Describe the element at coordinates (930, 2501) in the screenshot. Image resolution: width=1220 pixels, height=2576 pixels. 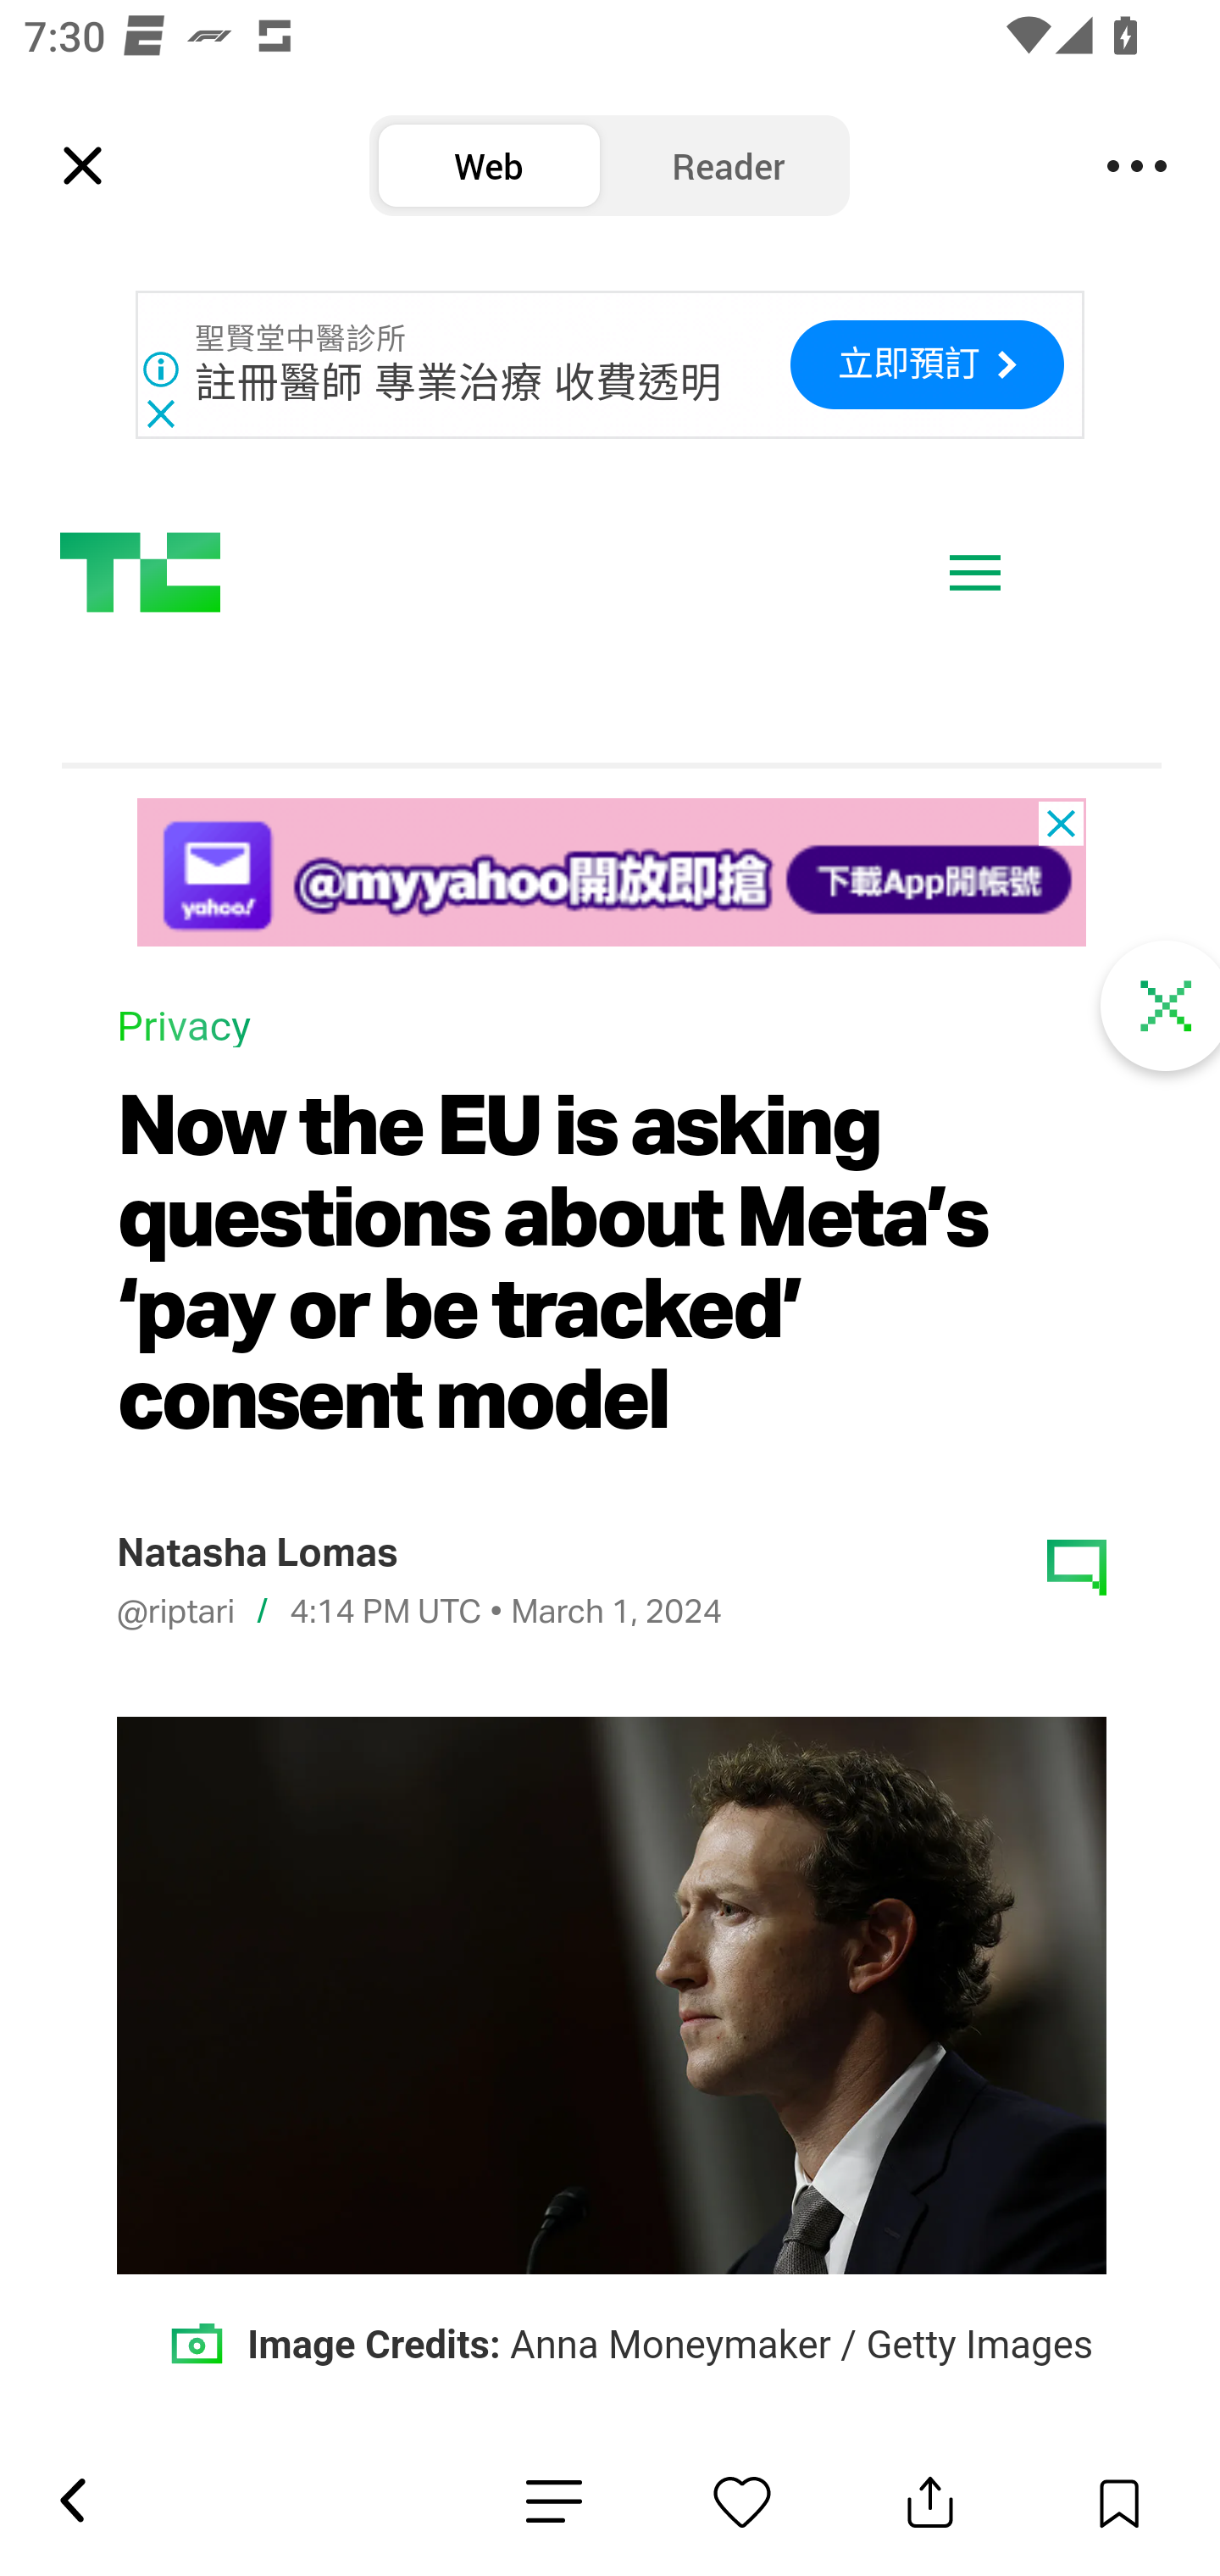
I see `Share Button` at that location.